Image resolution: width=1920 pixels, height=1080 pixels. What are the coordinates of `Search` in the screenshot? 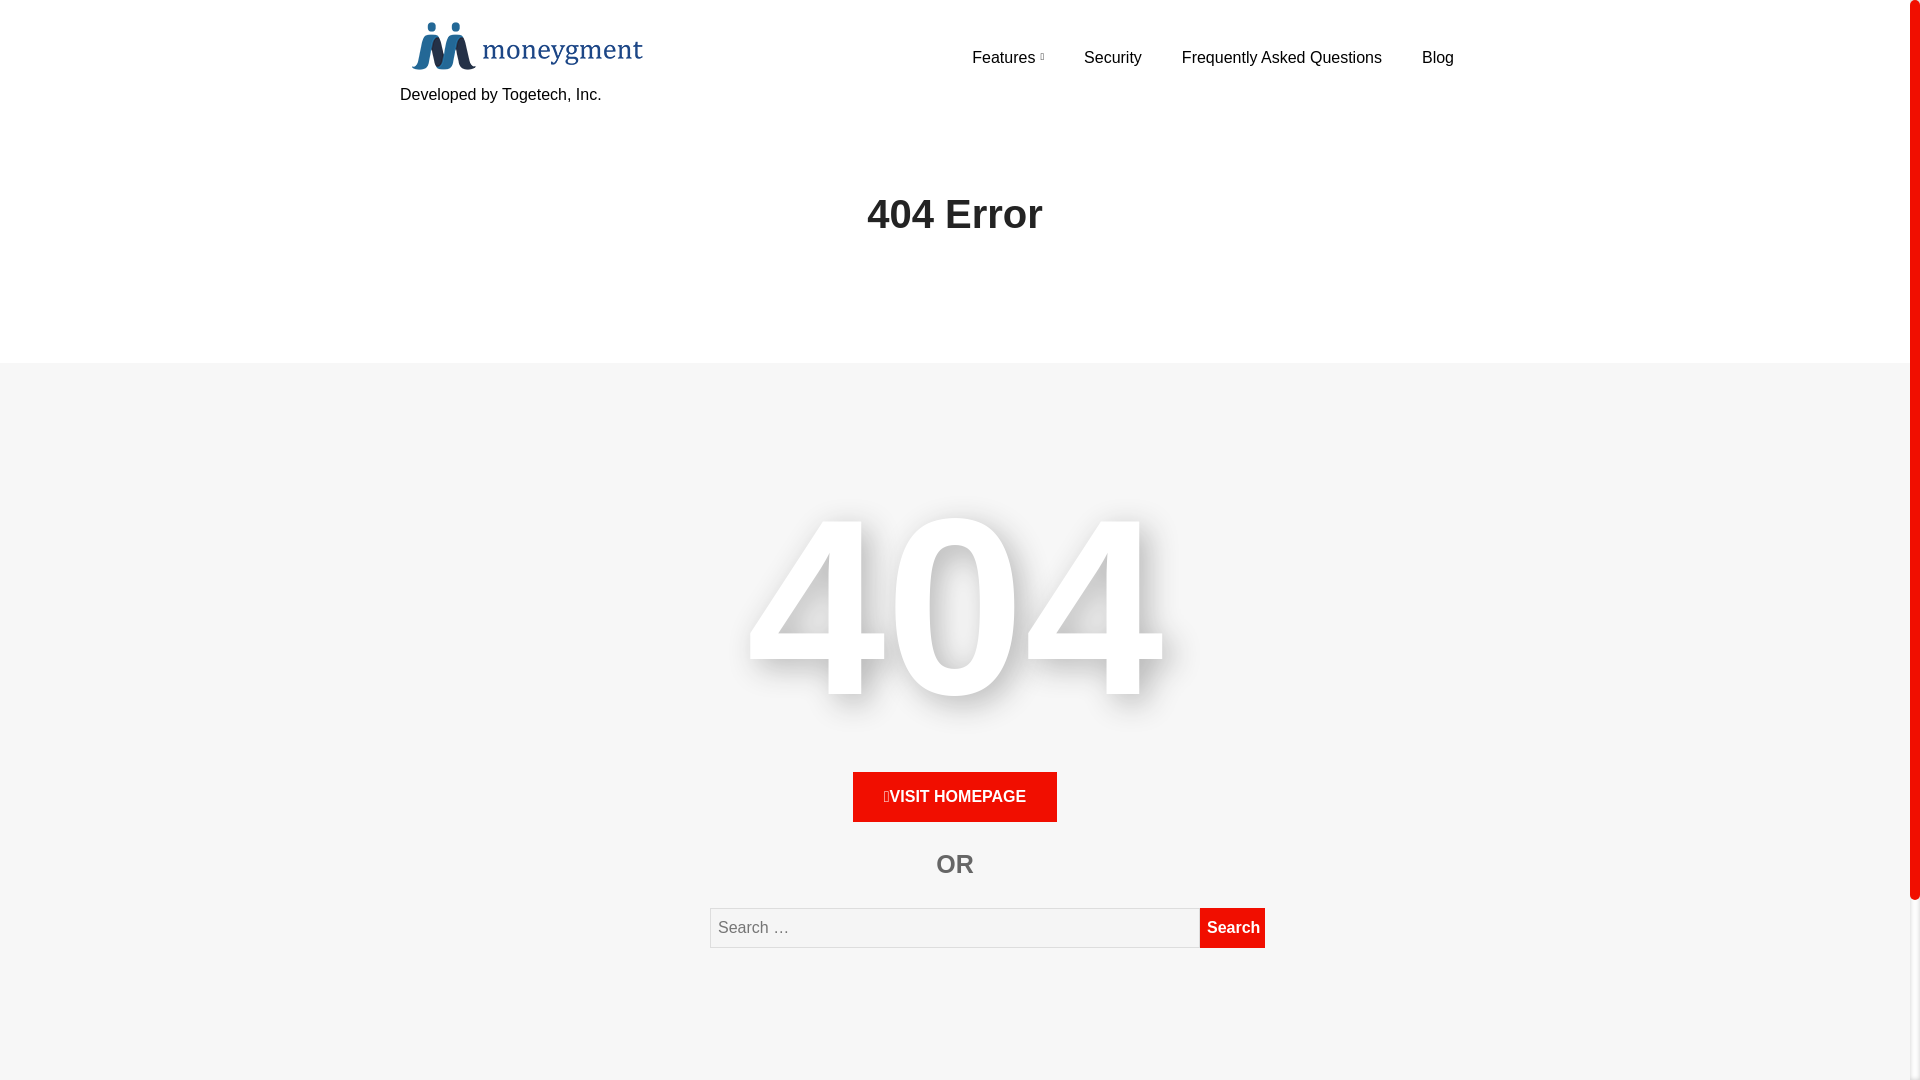 It's located at (1232, 928).